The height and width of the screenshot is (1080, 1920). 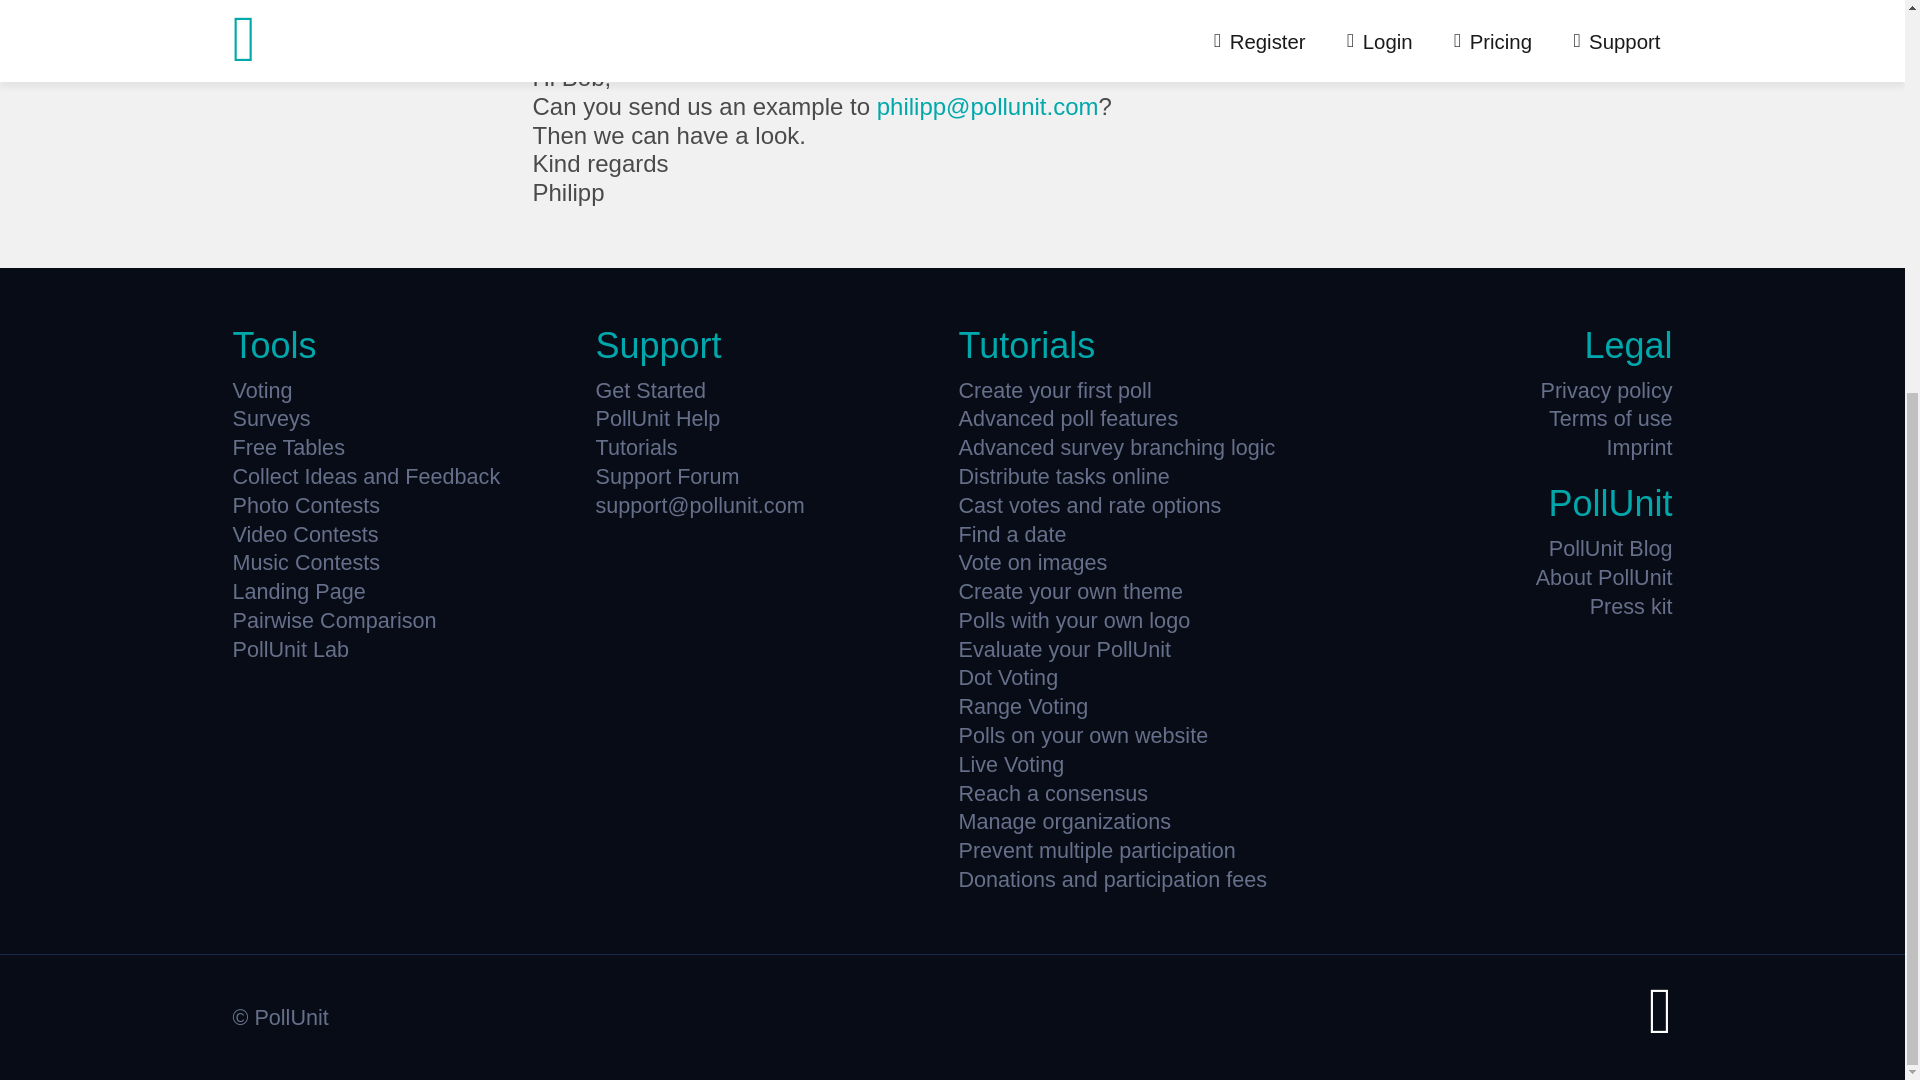 What do you see at coordinates (770, 476) in the screenshot?
I see `Support Forum` at bounding box center [770, 476].